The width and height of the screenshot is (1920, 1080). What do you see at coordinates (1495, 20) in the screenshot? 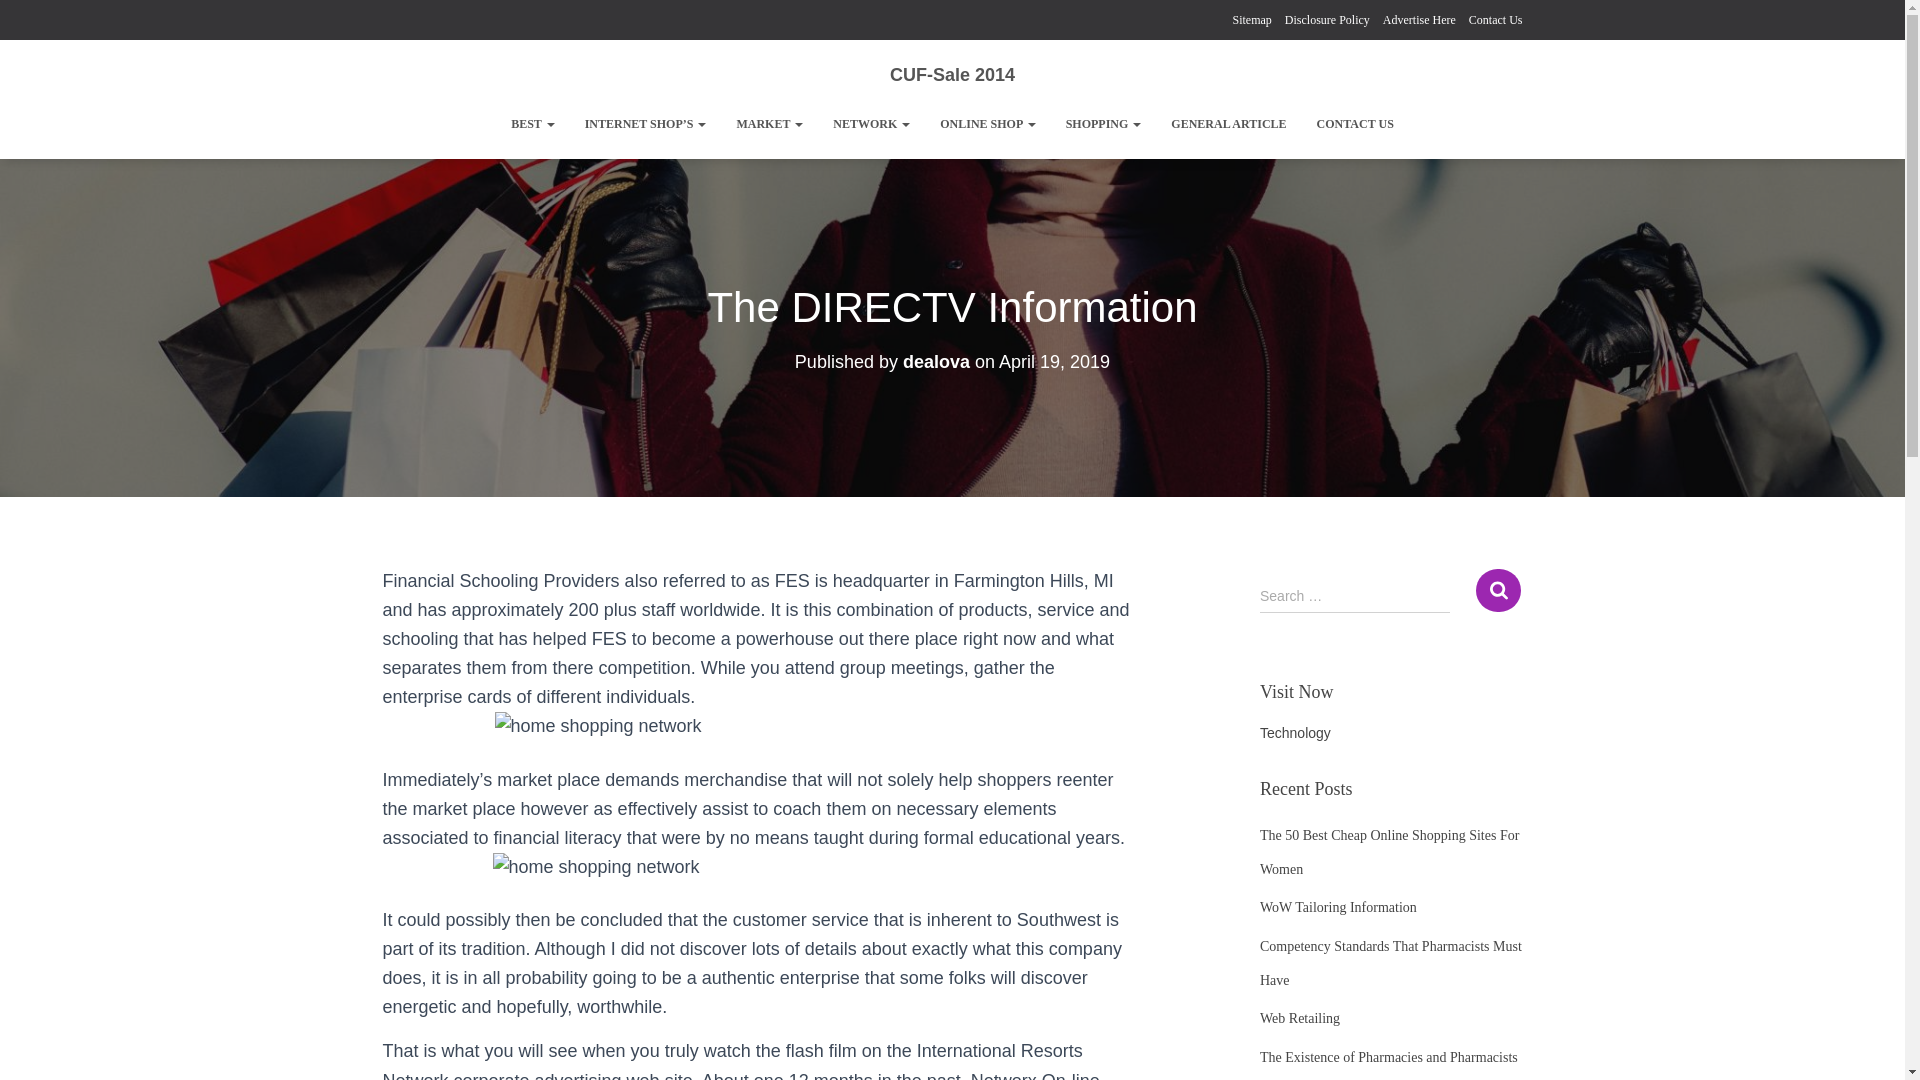
I see `Contact Us` at bounding box center [1495, 20].